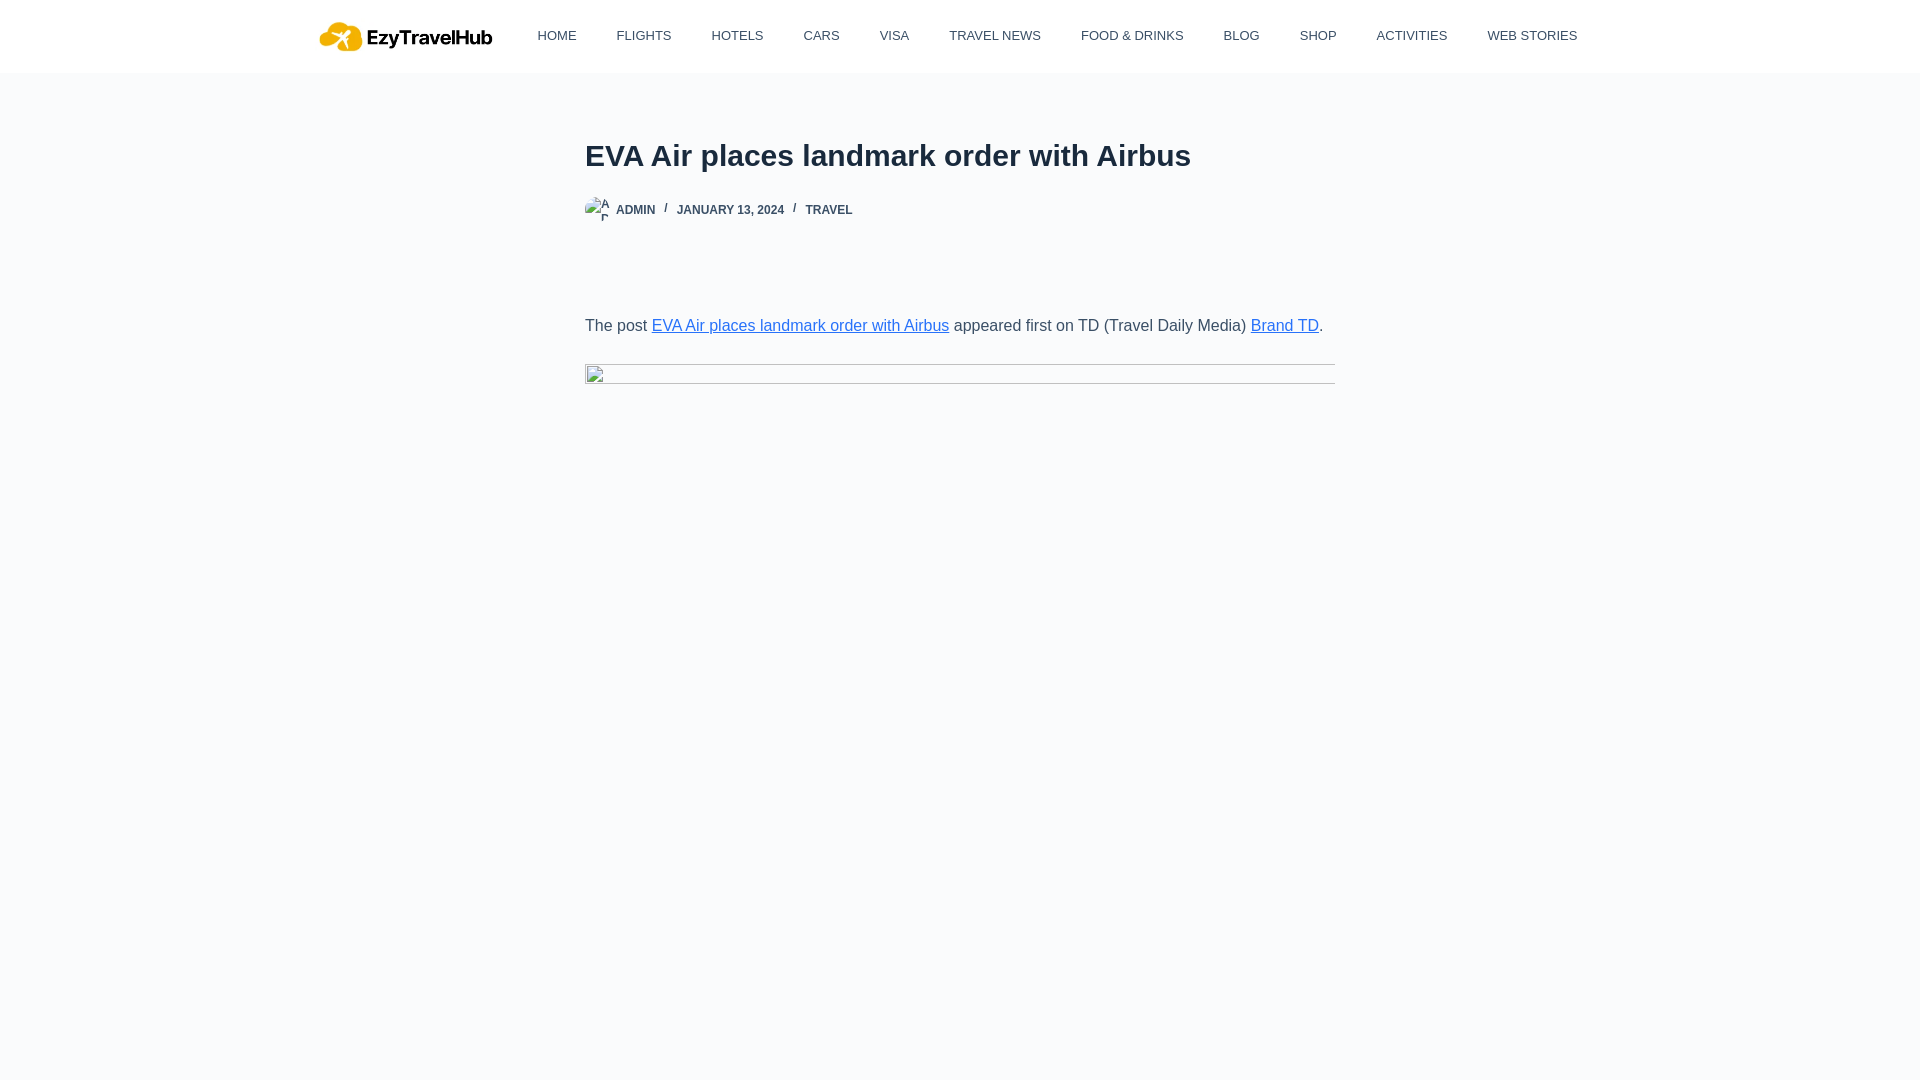  I want to click on ADMIN, so click(635, 210).